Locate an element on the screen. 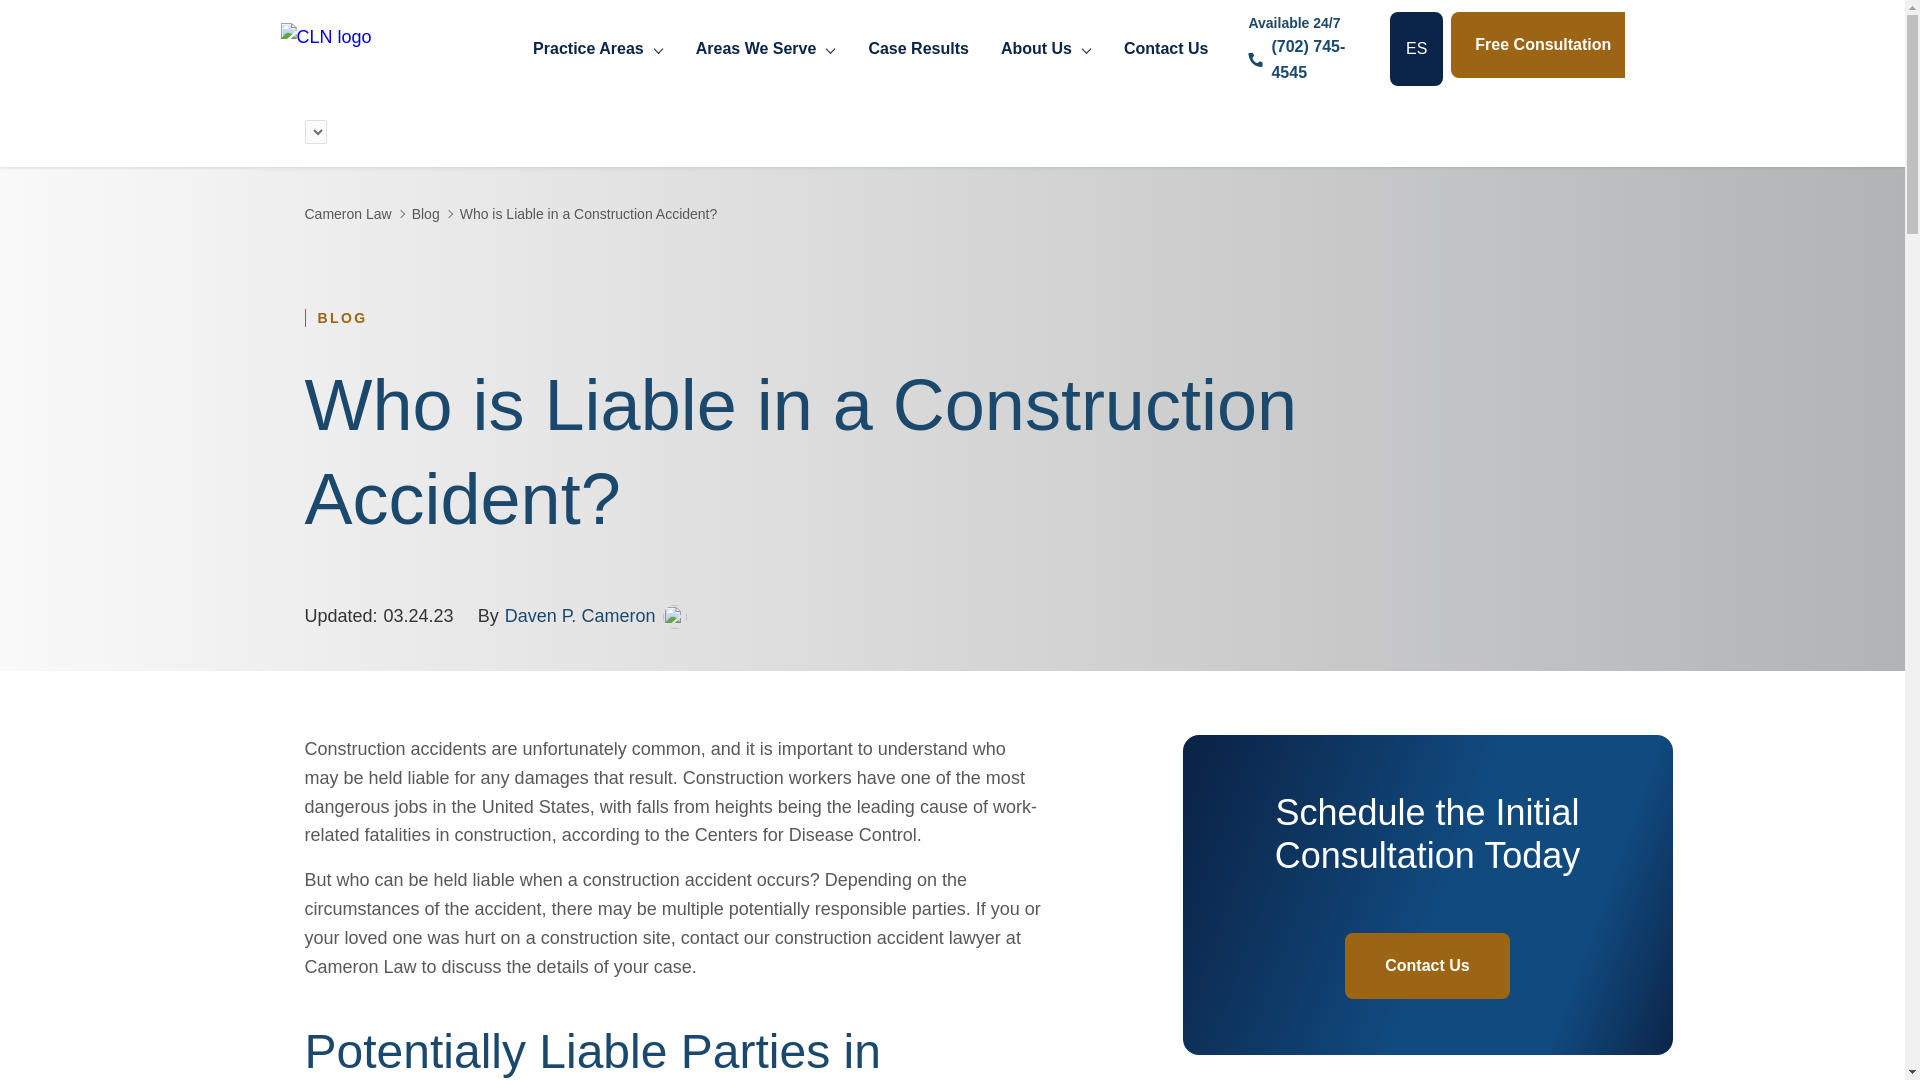 The width and height of the screenshot is (1920, 1080). Bus Accidents is located at coordinates (652, 412).